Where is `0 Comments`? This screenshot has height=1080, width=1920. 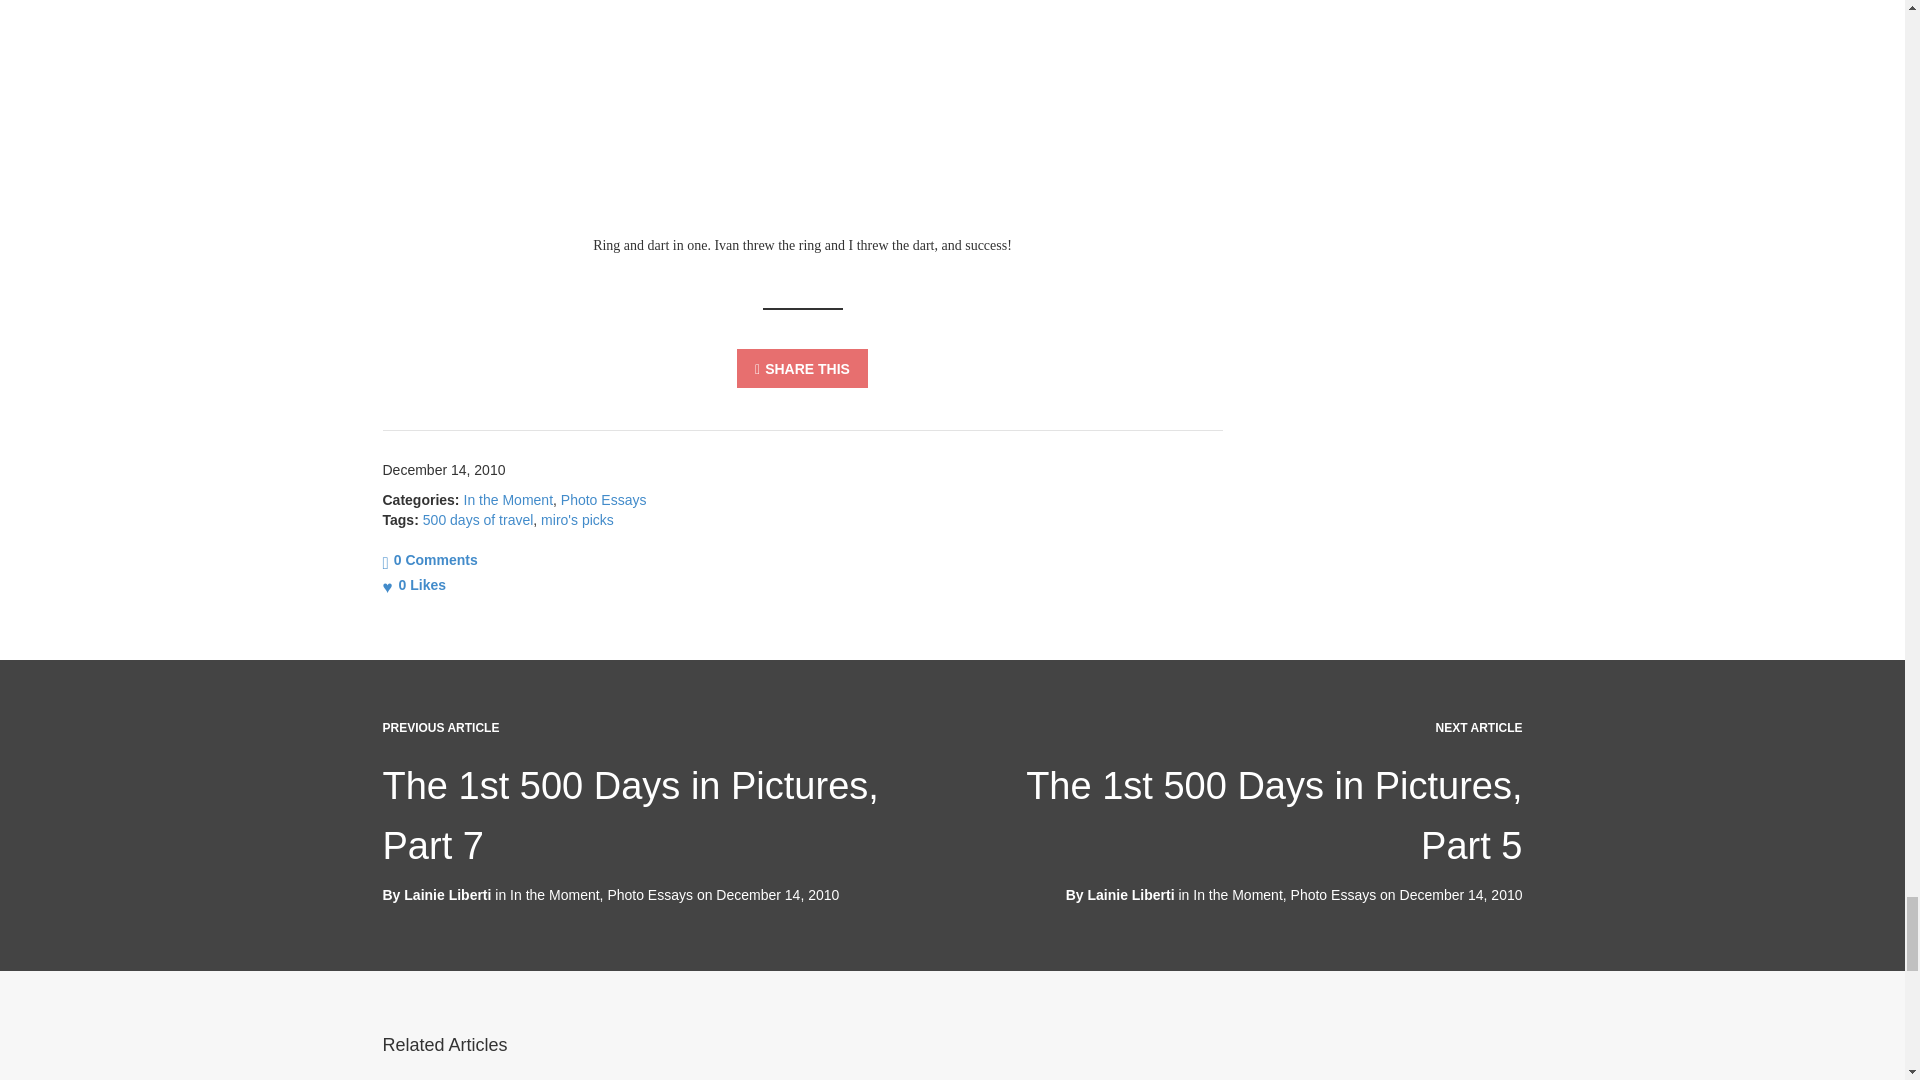 0 Comments is located at coordinates (429, 560).